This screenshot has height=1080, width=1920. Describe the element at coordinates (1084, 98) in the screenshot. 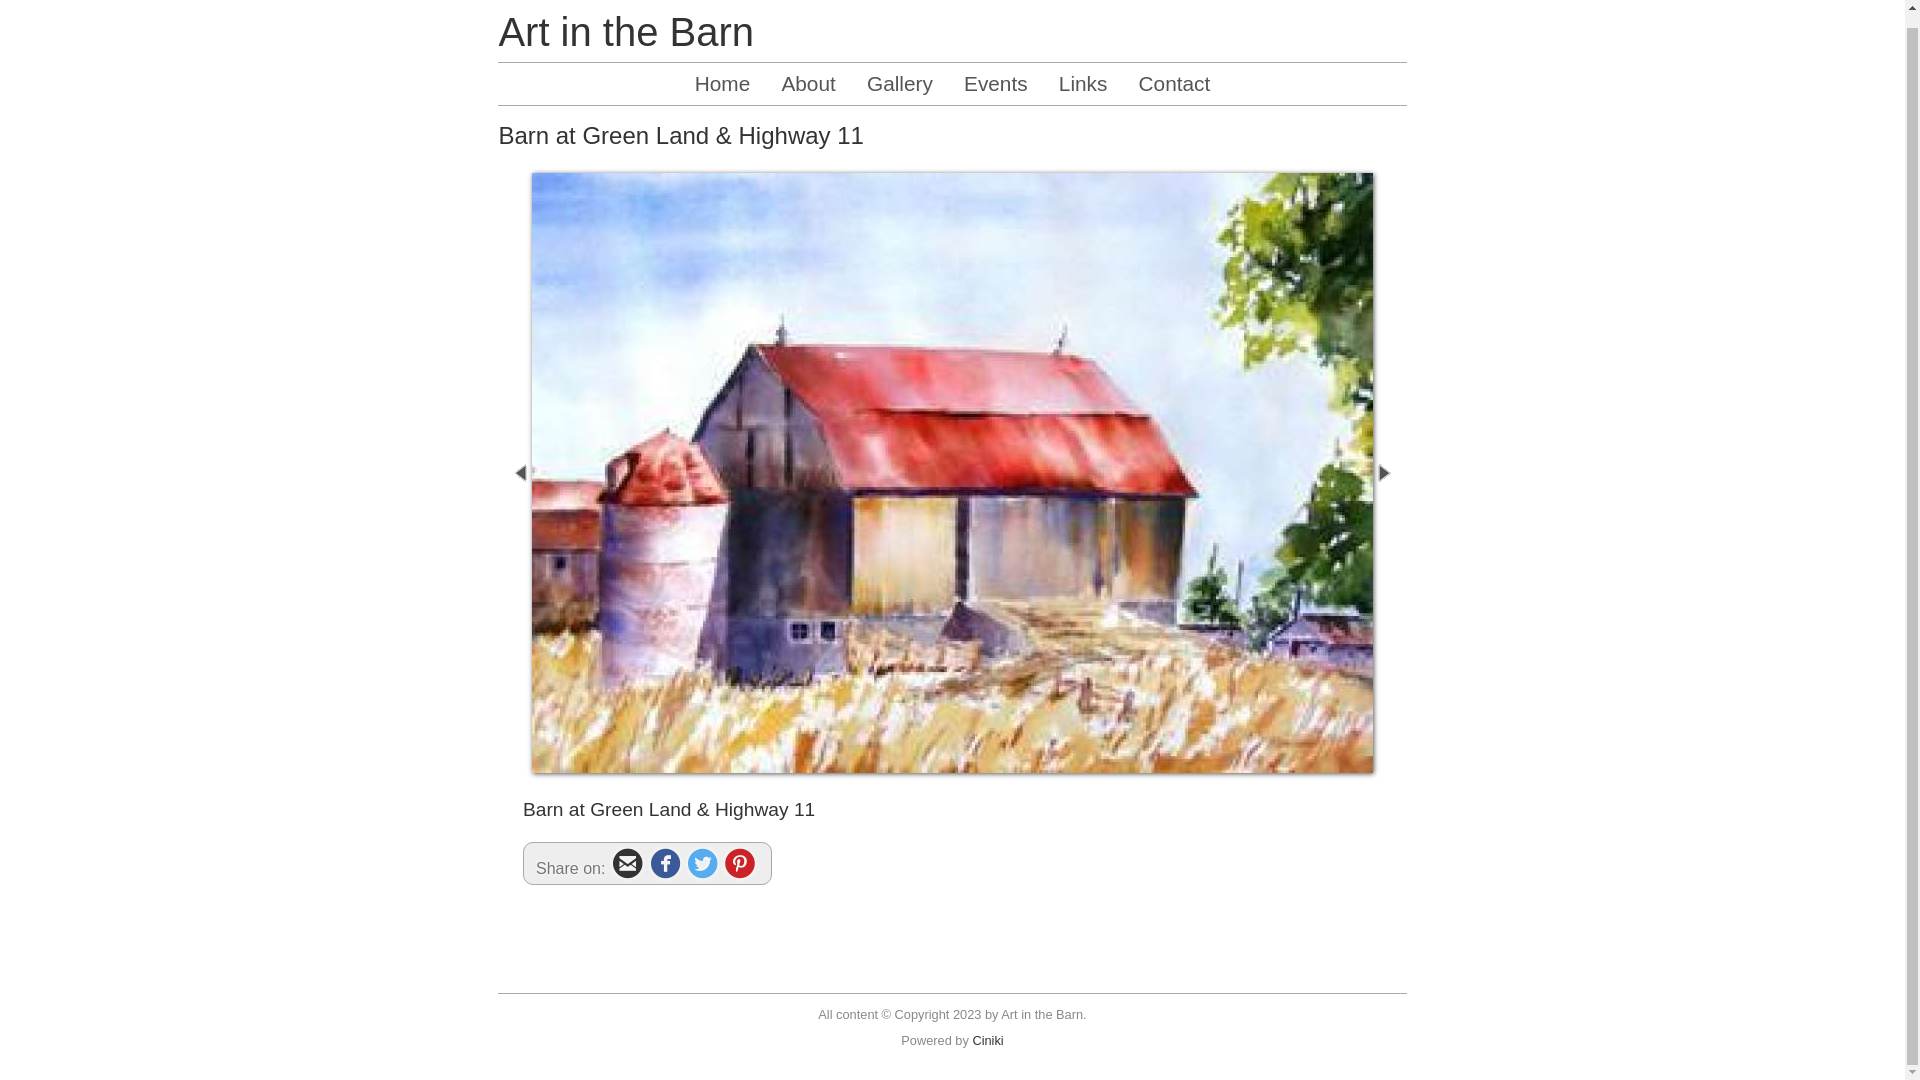

I see `Links` at that location.